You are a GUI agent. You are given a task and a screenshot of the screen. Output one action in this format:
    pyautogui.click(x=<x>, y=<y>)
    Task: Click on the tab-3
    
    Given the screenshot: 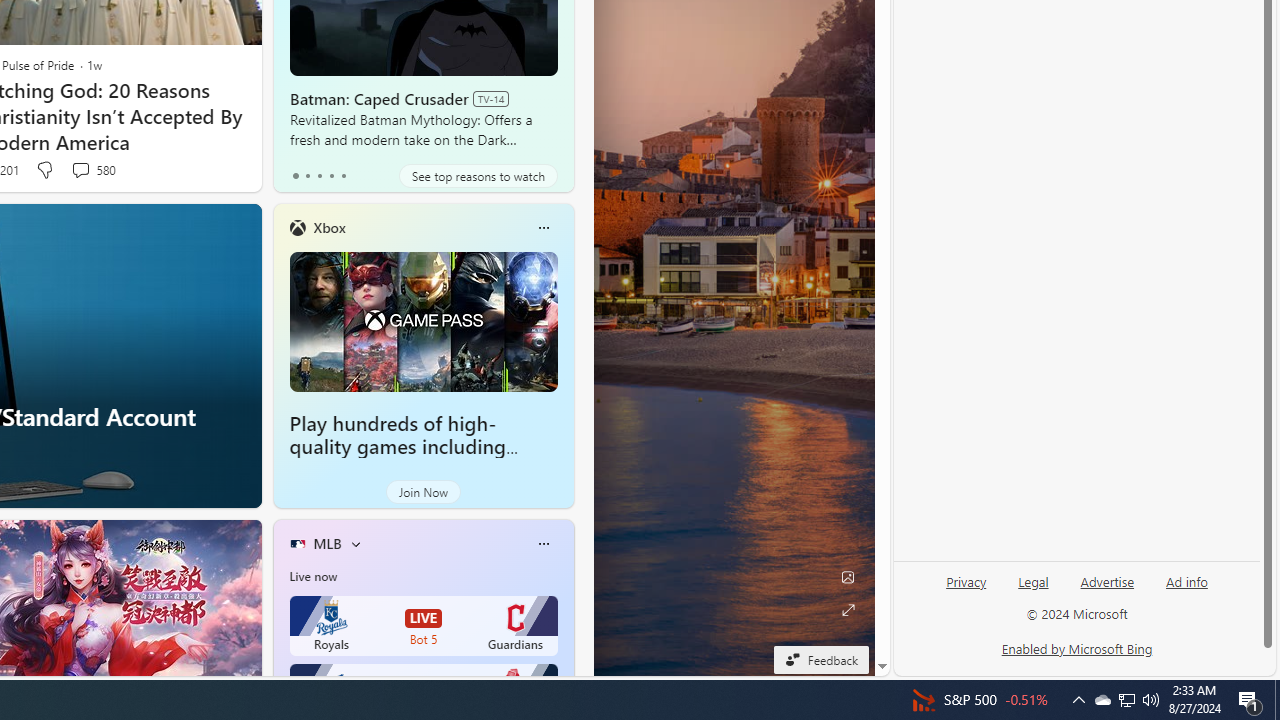 What is the action you would take?
    pyautogui.click(x=331, y=176)
    